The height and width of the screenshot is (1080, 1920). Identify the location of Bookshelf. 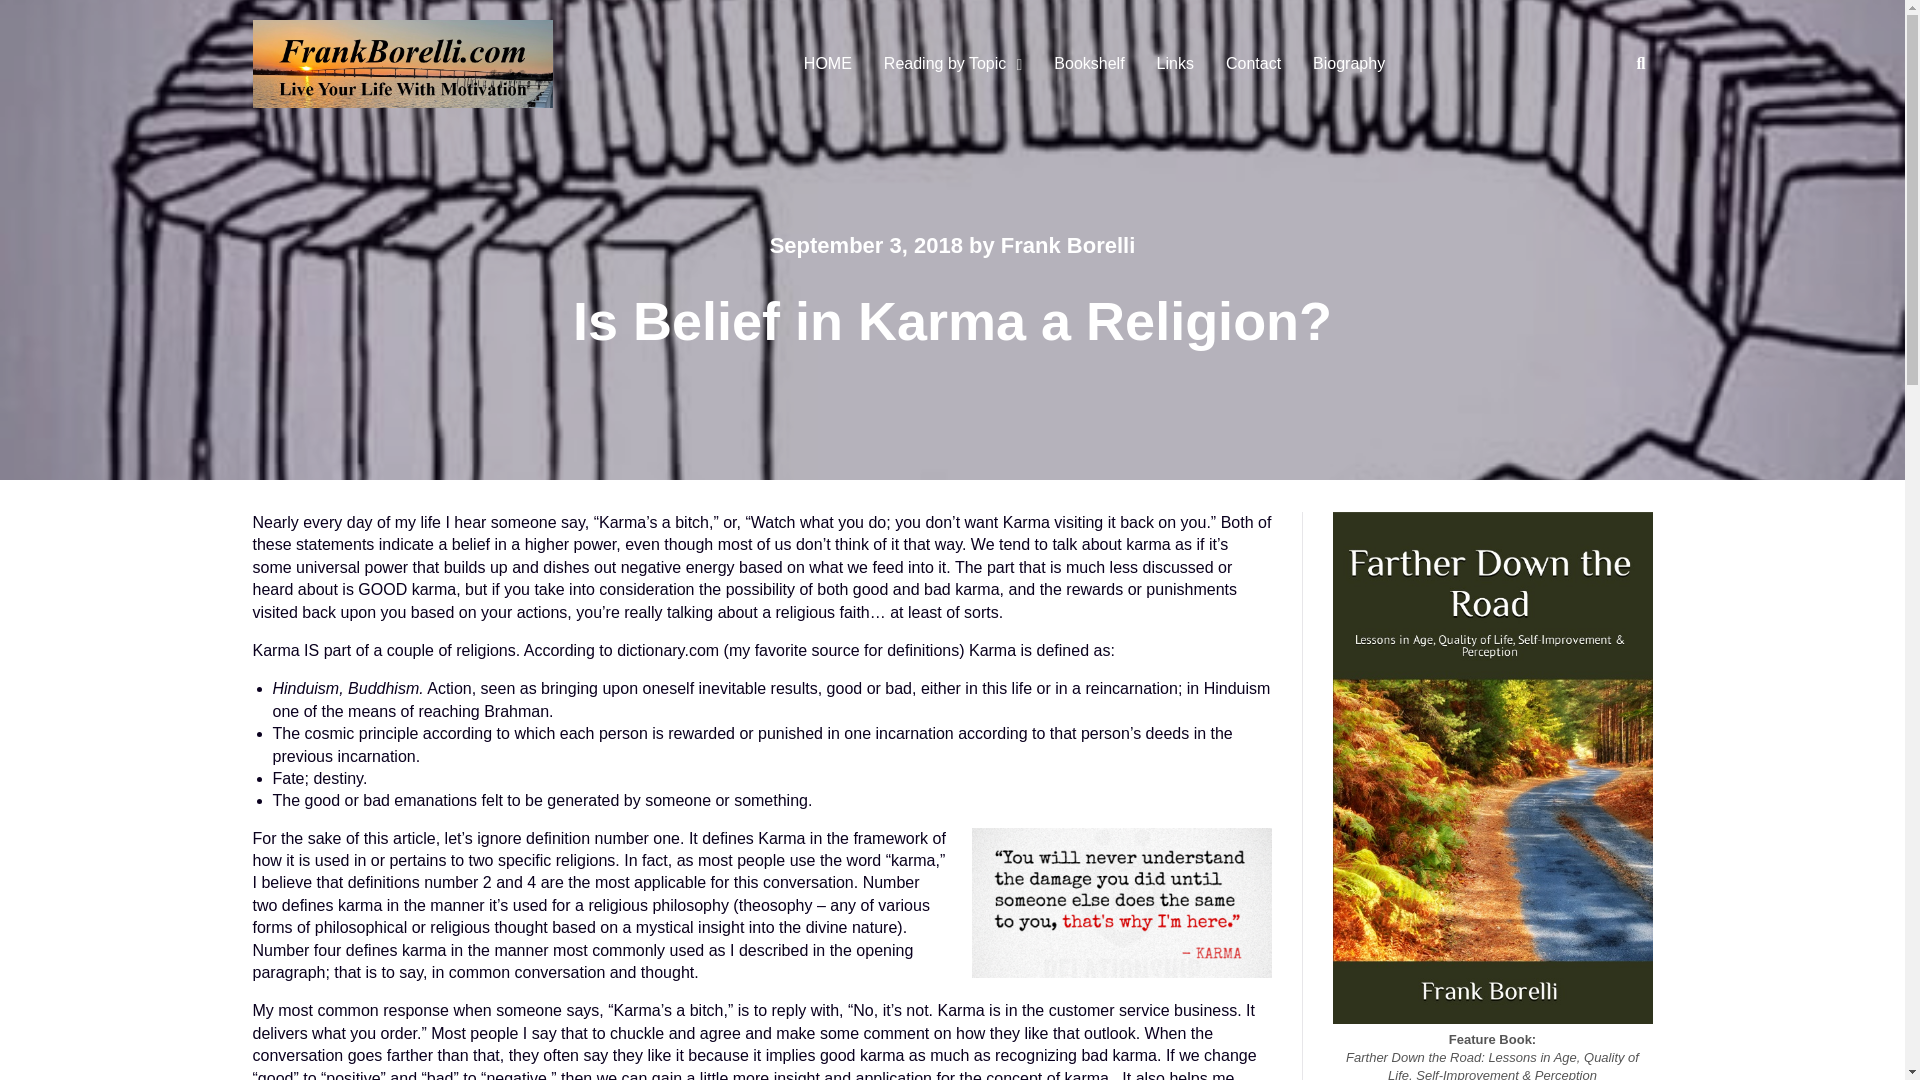
(1089, 64).